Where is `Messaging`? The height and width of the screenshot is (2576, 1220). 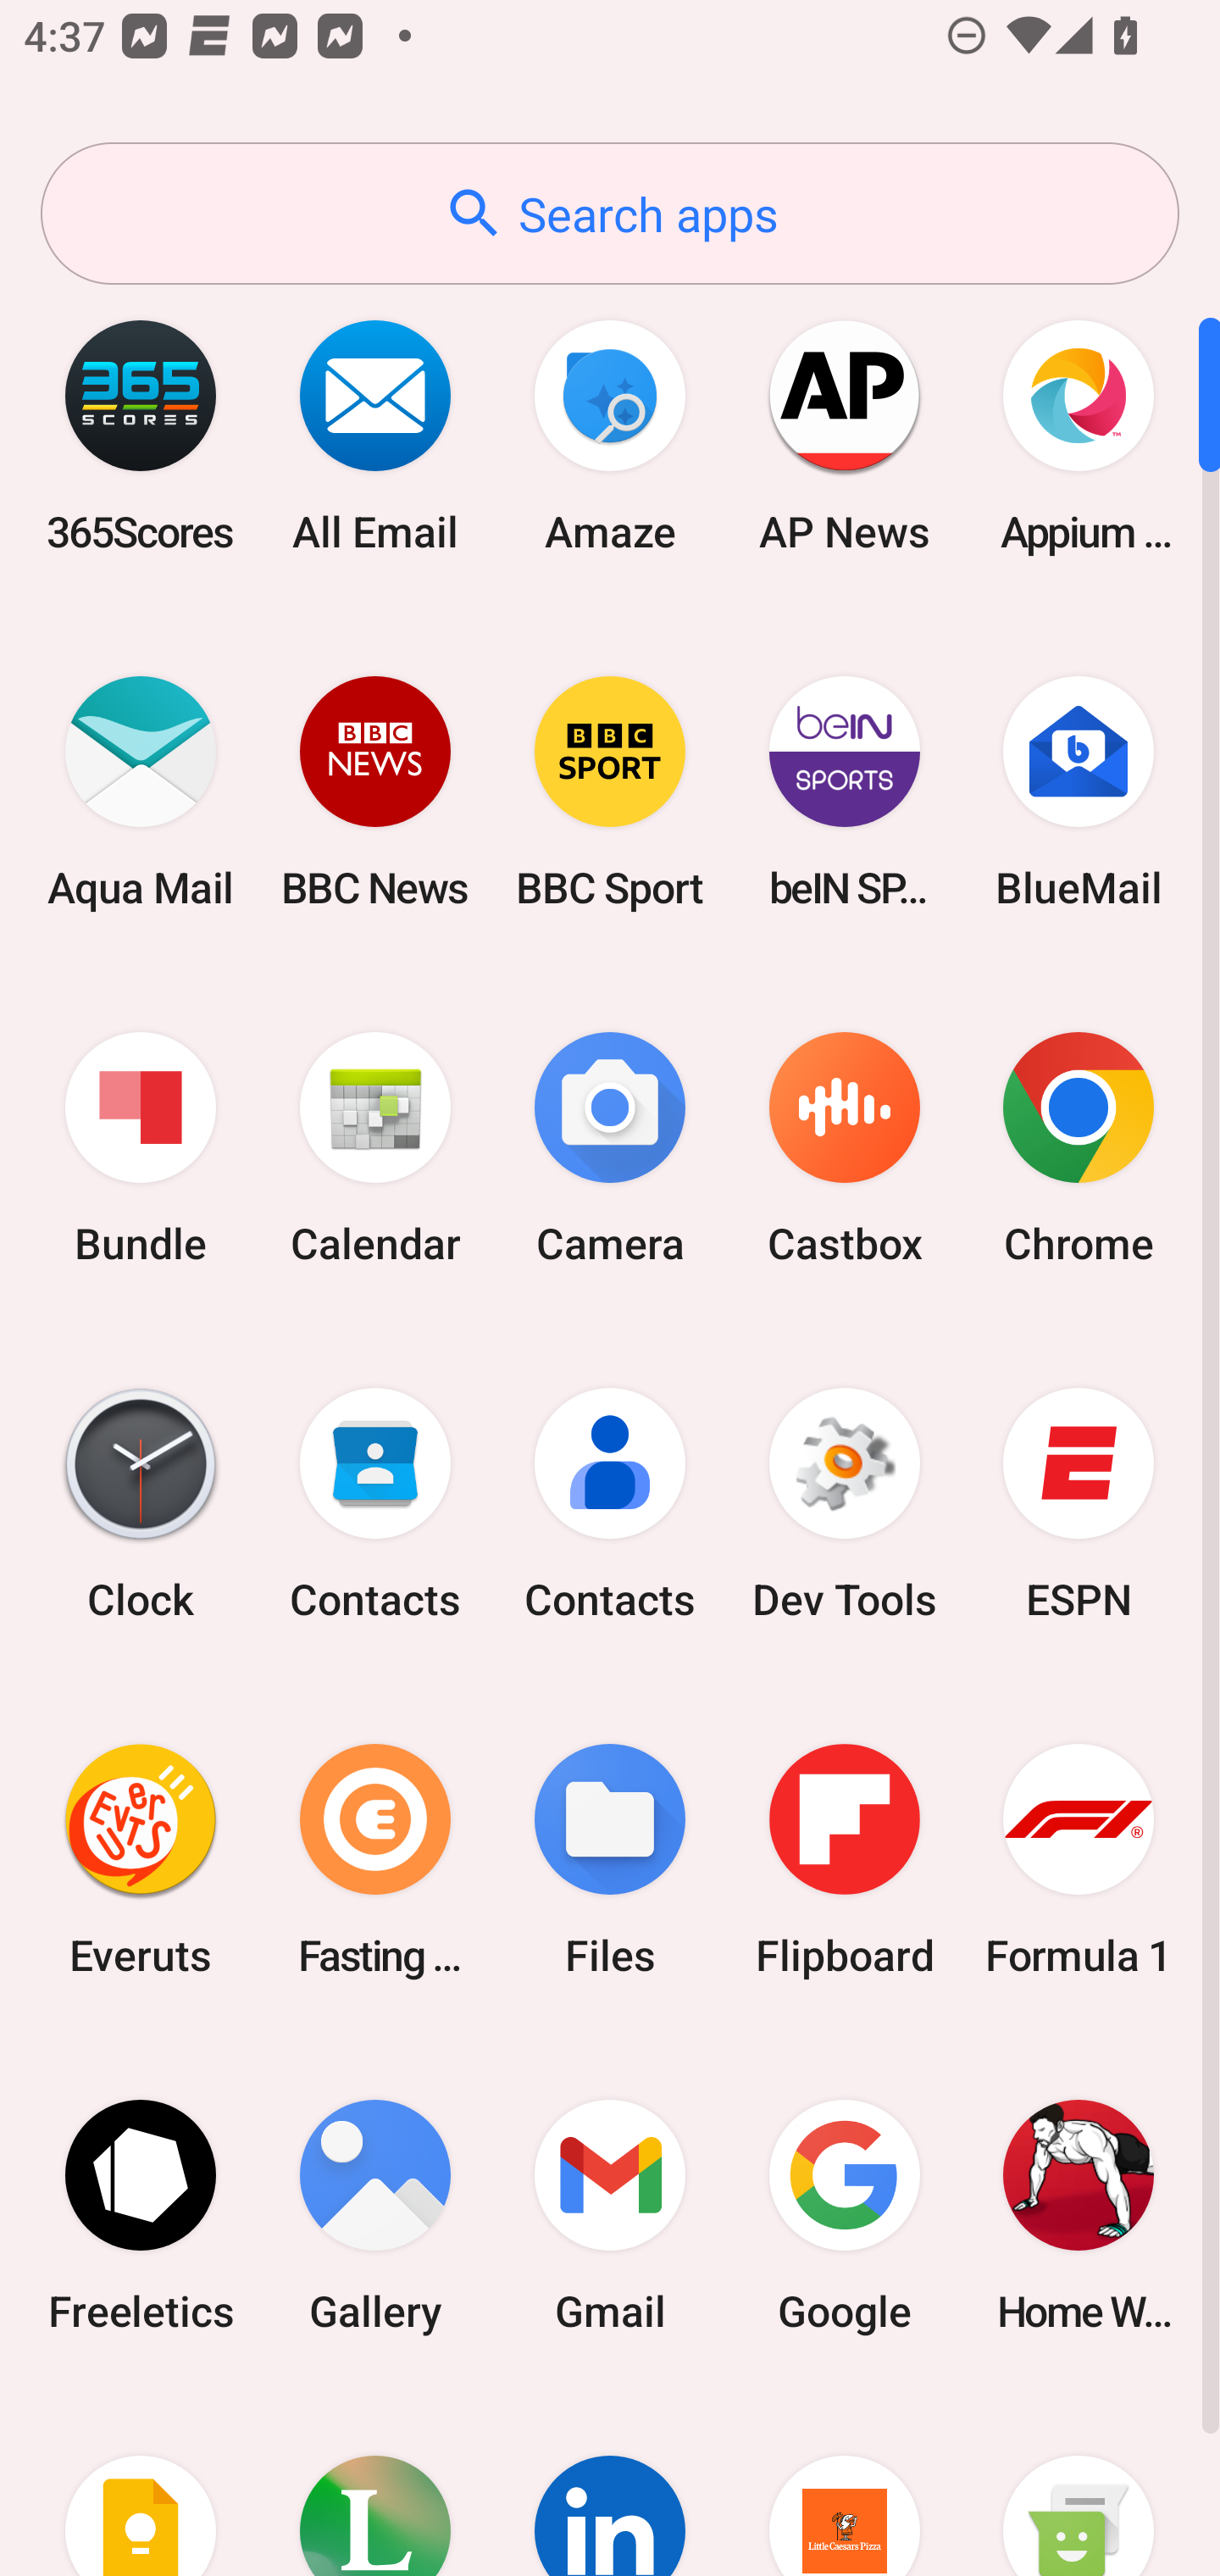
Messaging is located at coordinates (1079, 2484).